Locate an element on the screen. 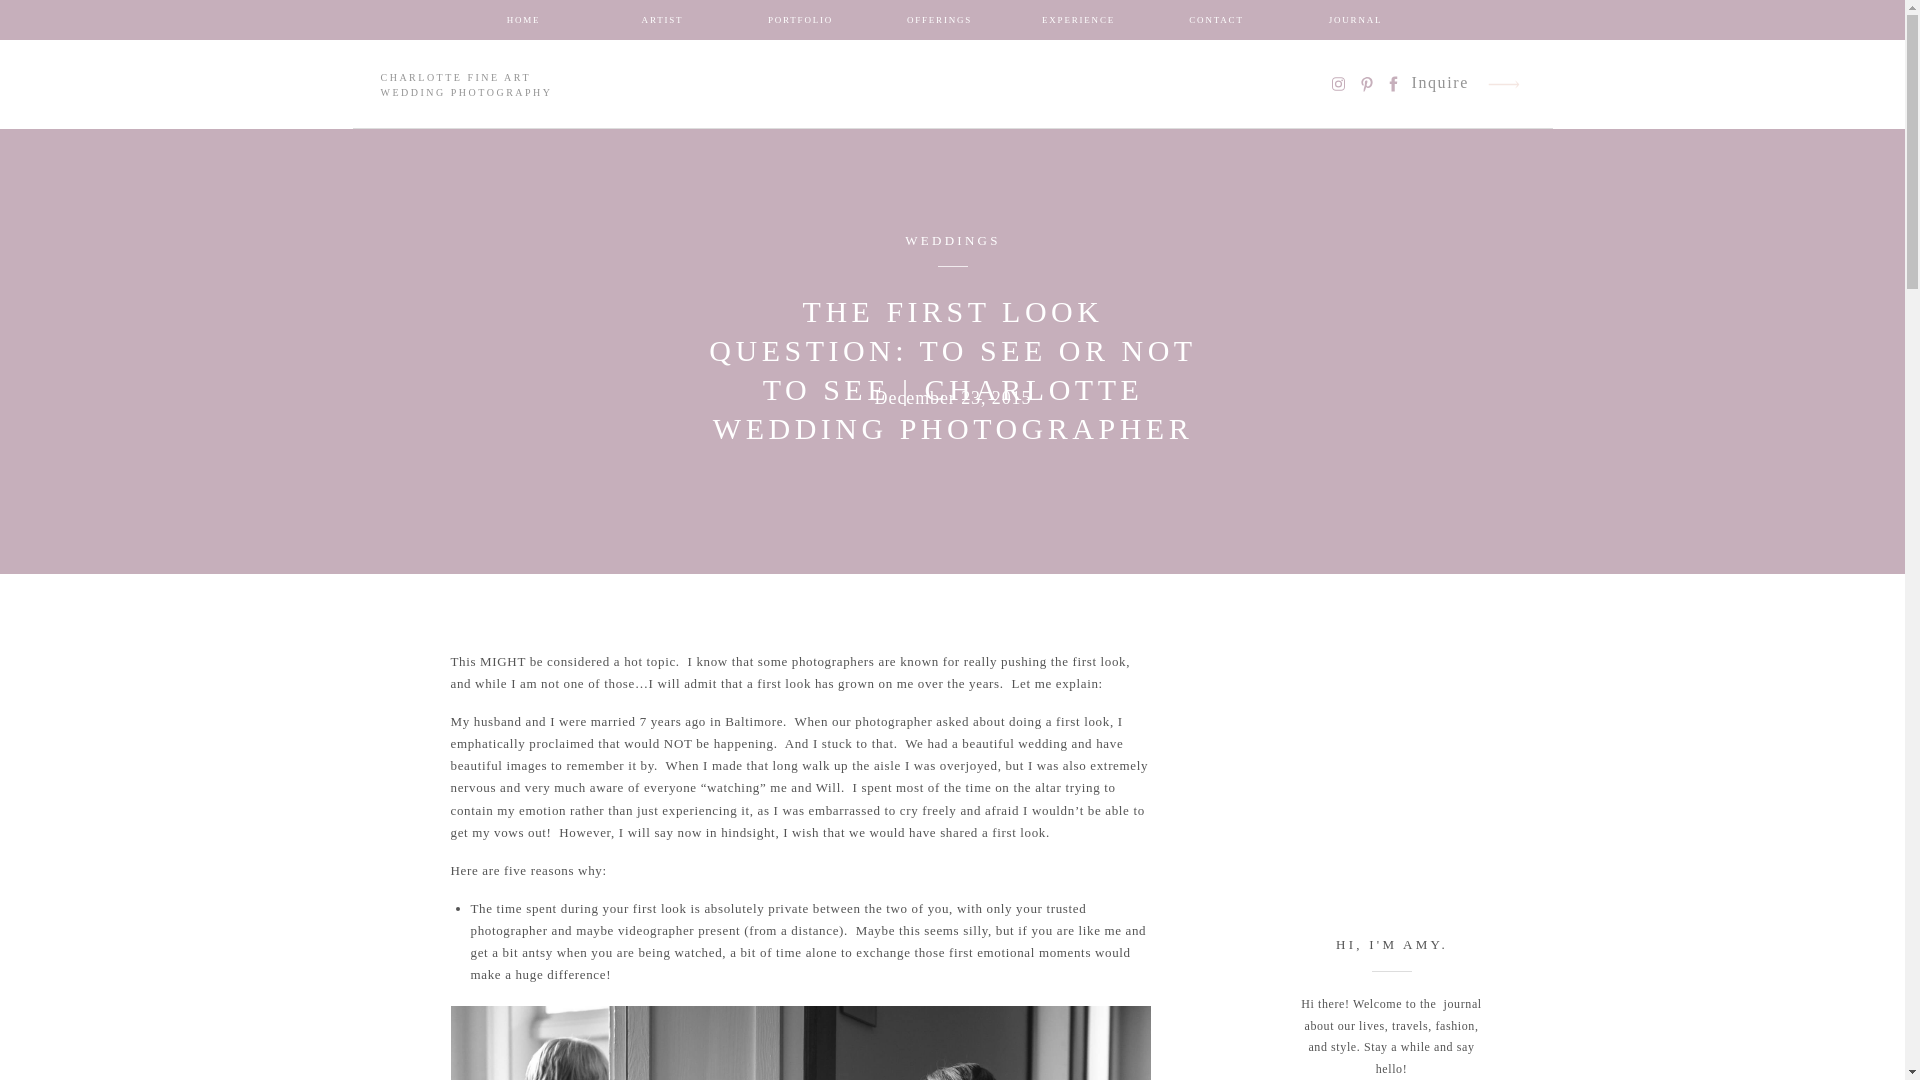 This screenshot has height=1080, width=1920. PORTFOLIO is located at coordinates (800, 24).